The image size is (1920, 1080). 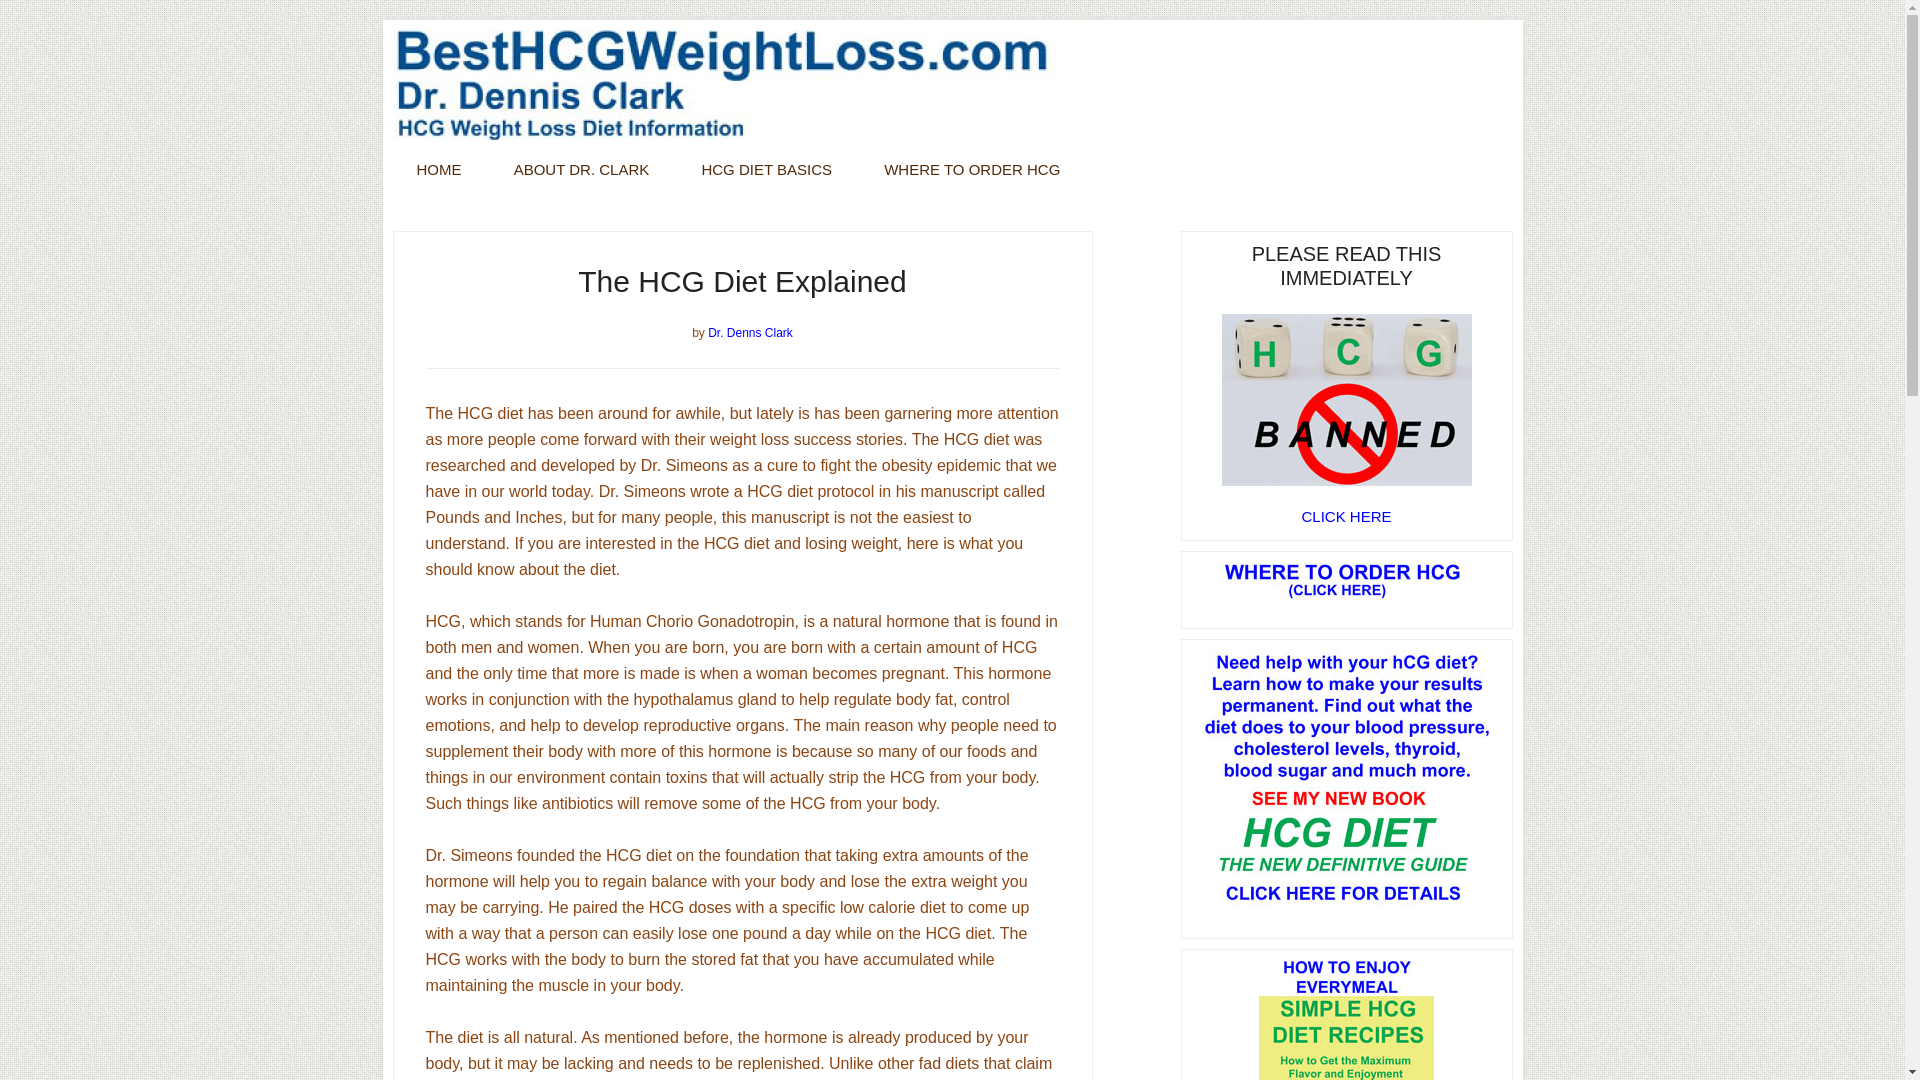 What do you see at coordinates (750, 333) in the screenshot?
I see `Dr. Denns Clark` at bounding box center [750, 333].